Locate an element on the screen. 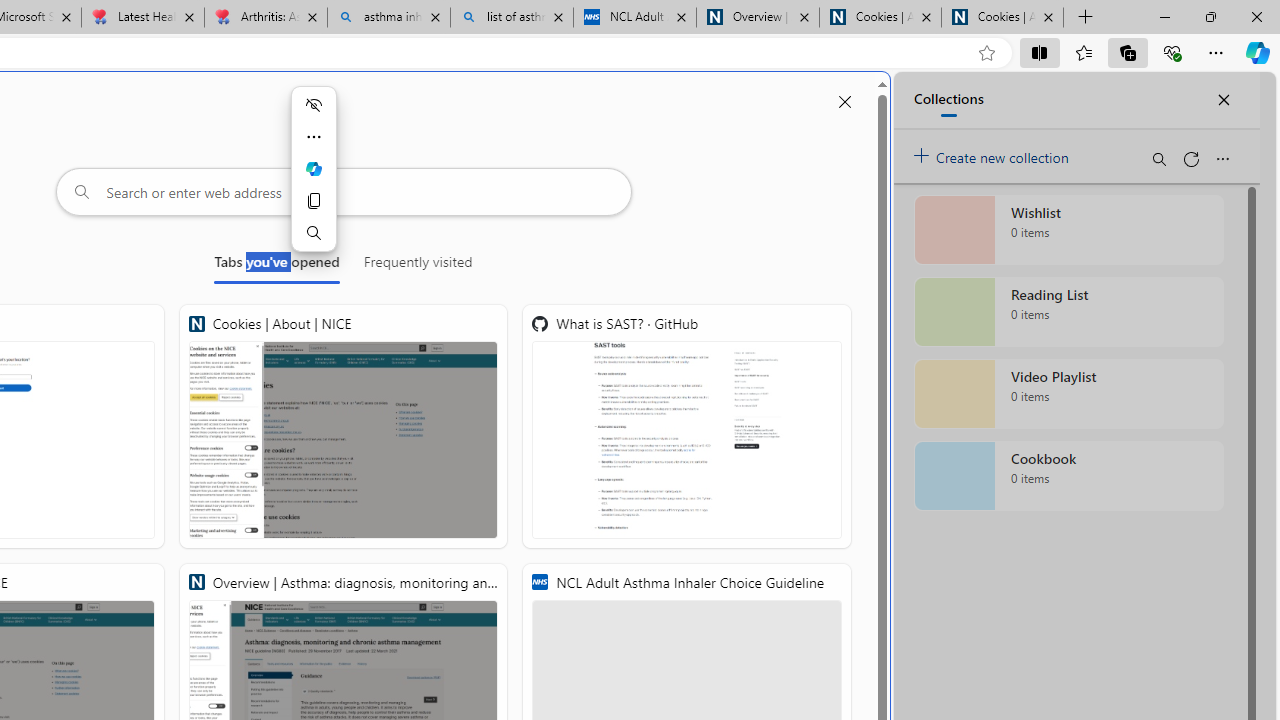 This screenshot has height=720, width=1280. Mini menu on text selection is located at coordinates (313, 169).